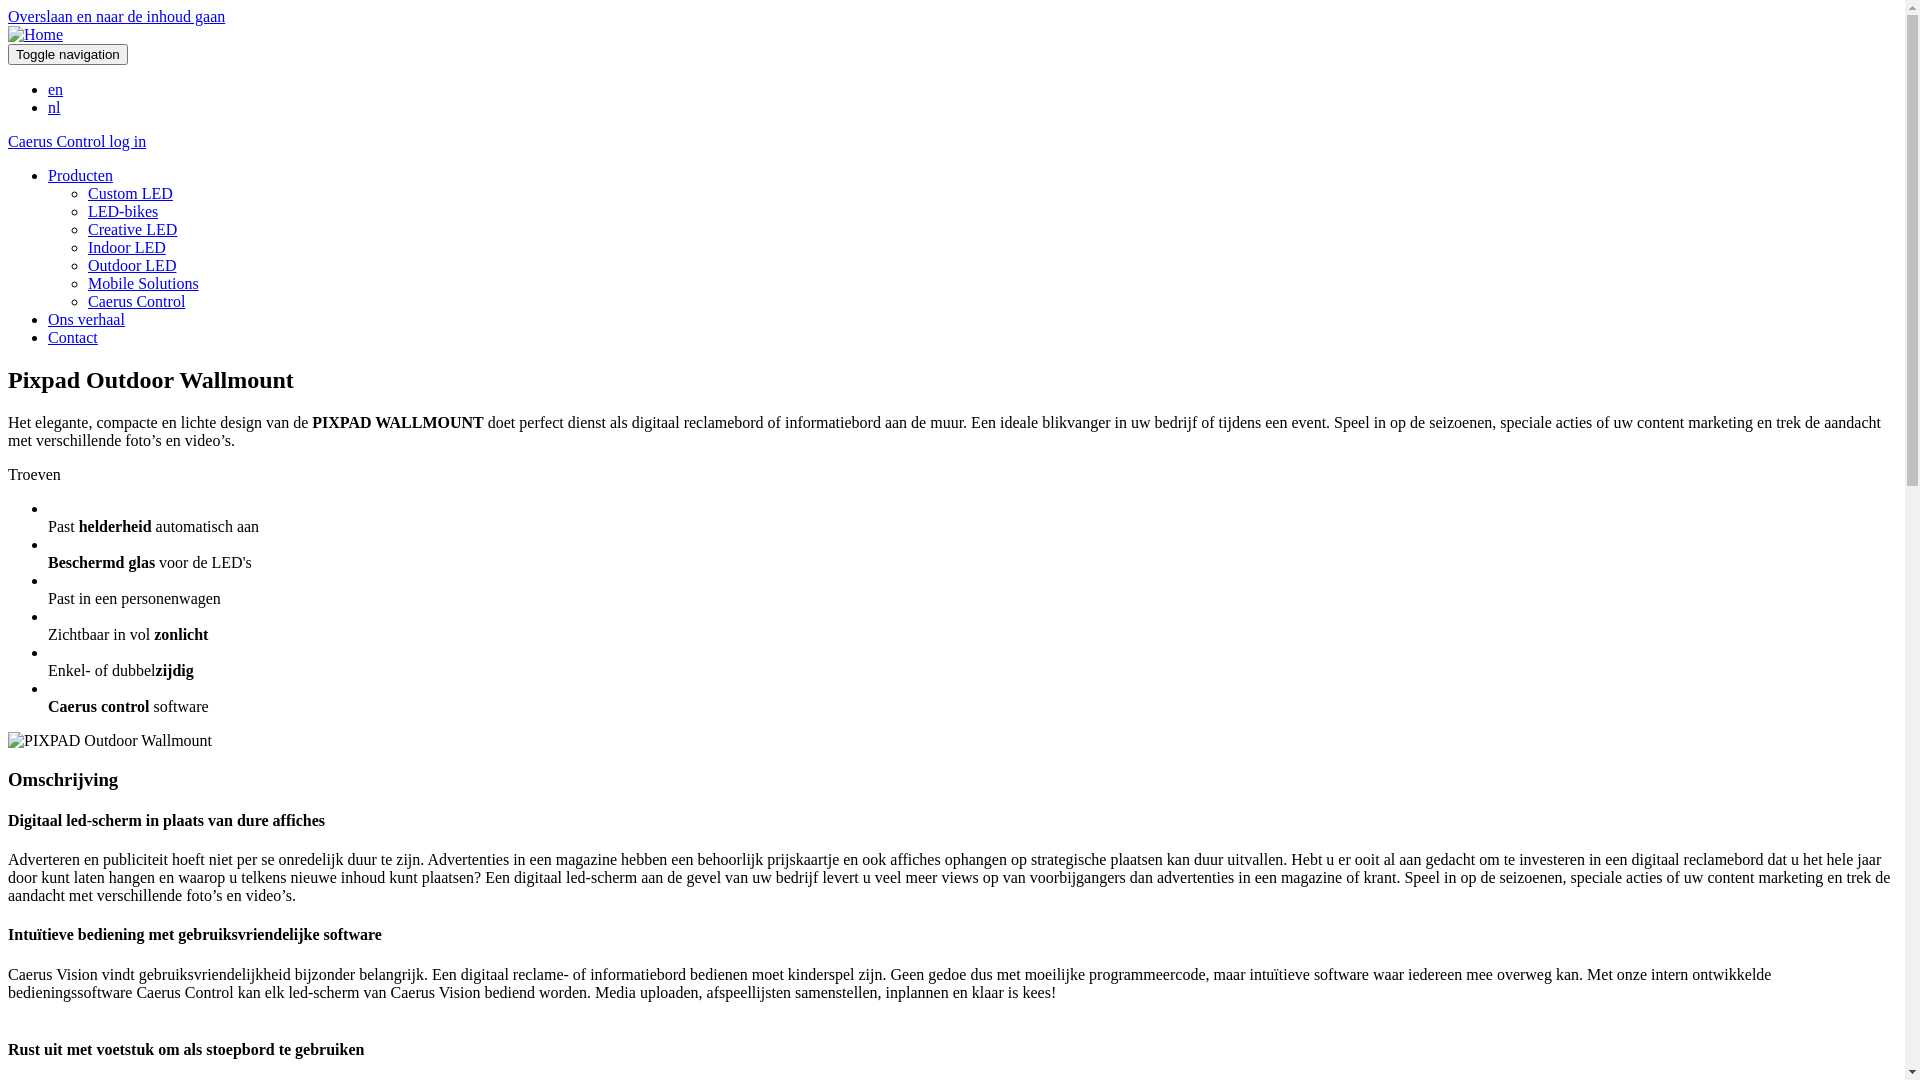 The image size is (1920, 1080). I want to click on Caerus Control, so click(136, 302).